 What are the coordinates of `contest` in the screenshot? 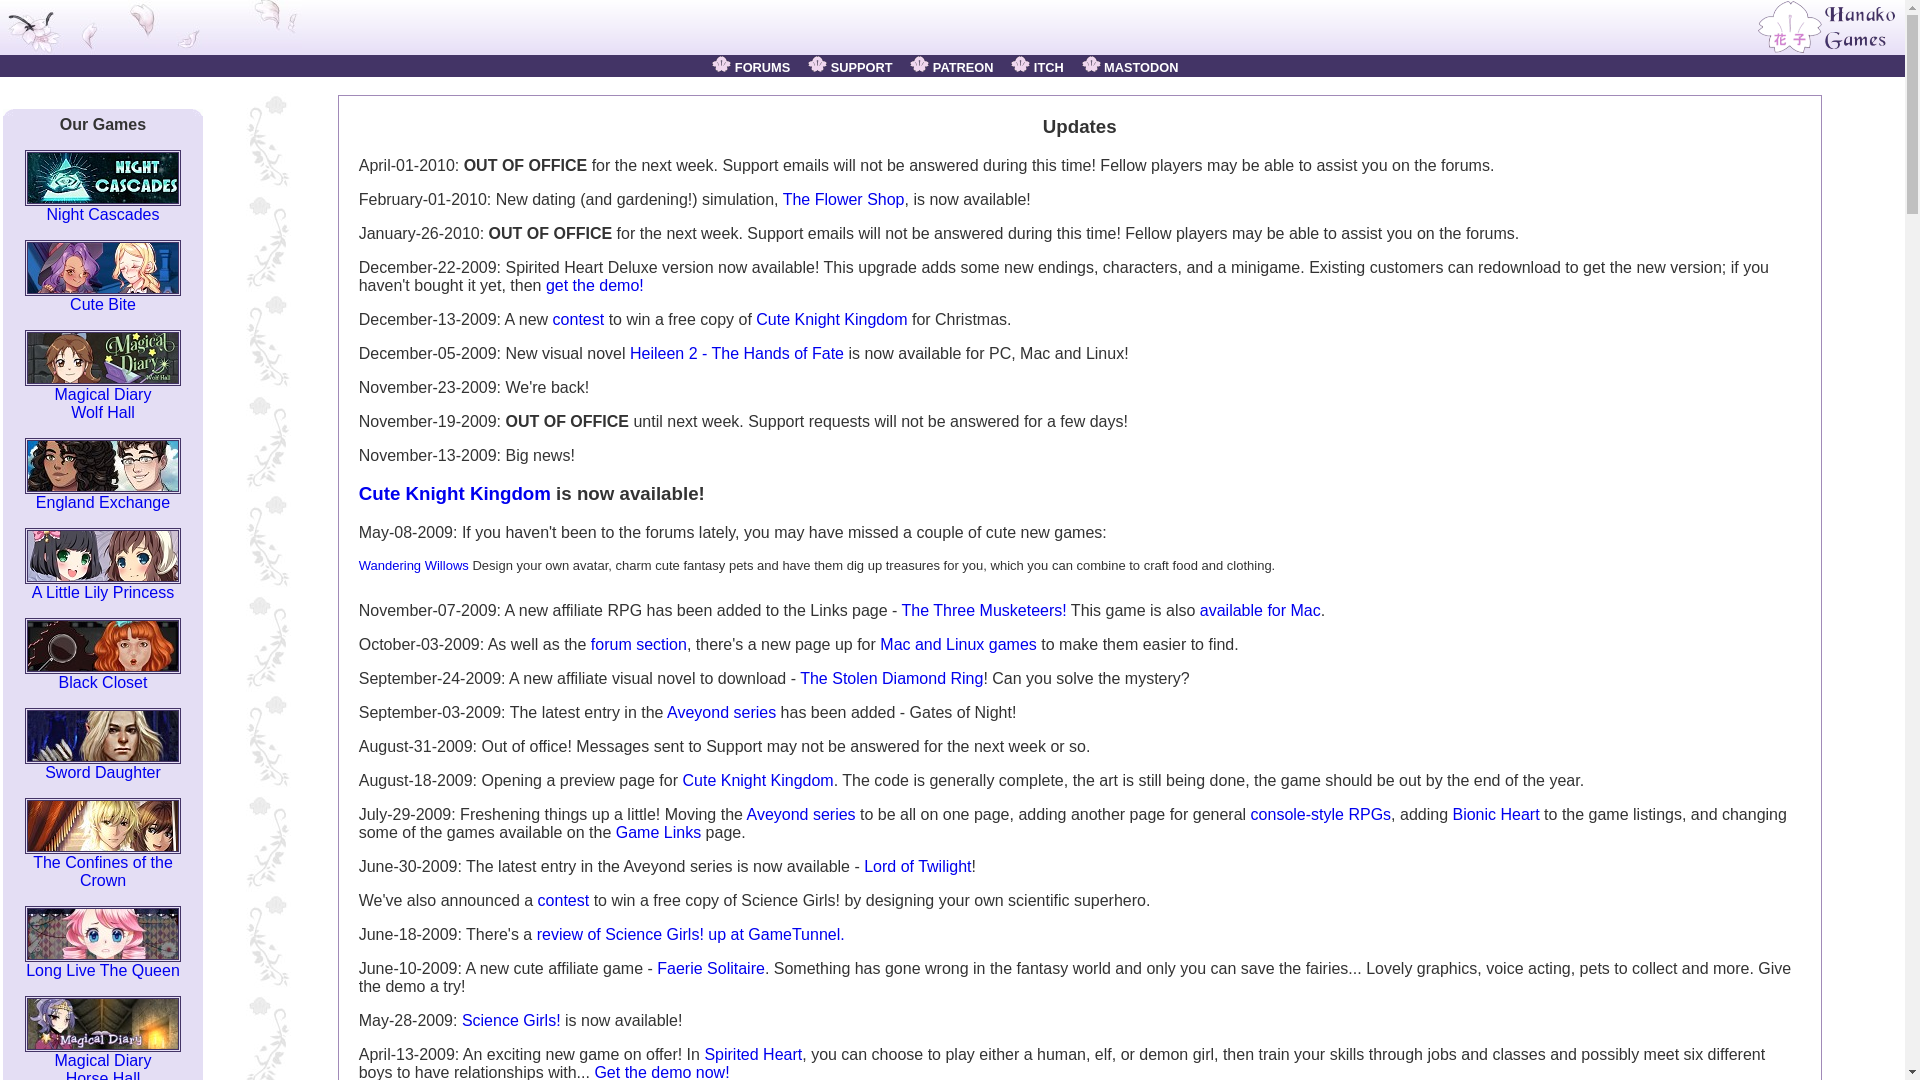 It's located at (102, 494).